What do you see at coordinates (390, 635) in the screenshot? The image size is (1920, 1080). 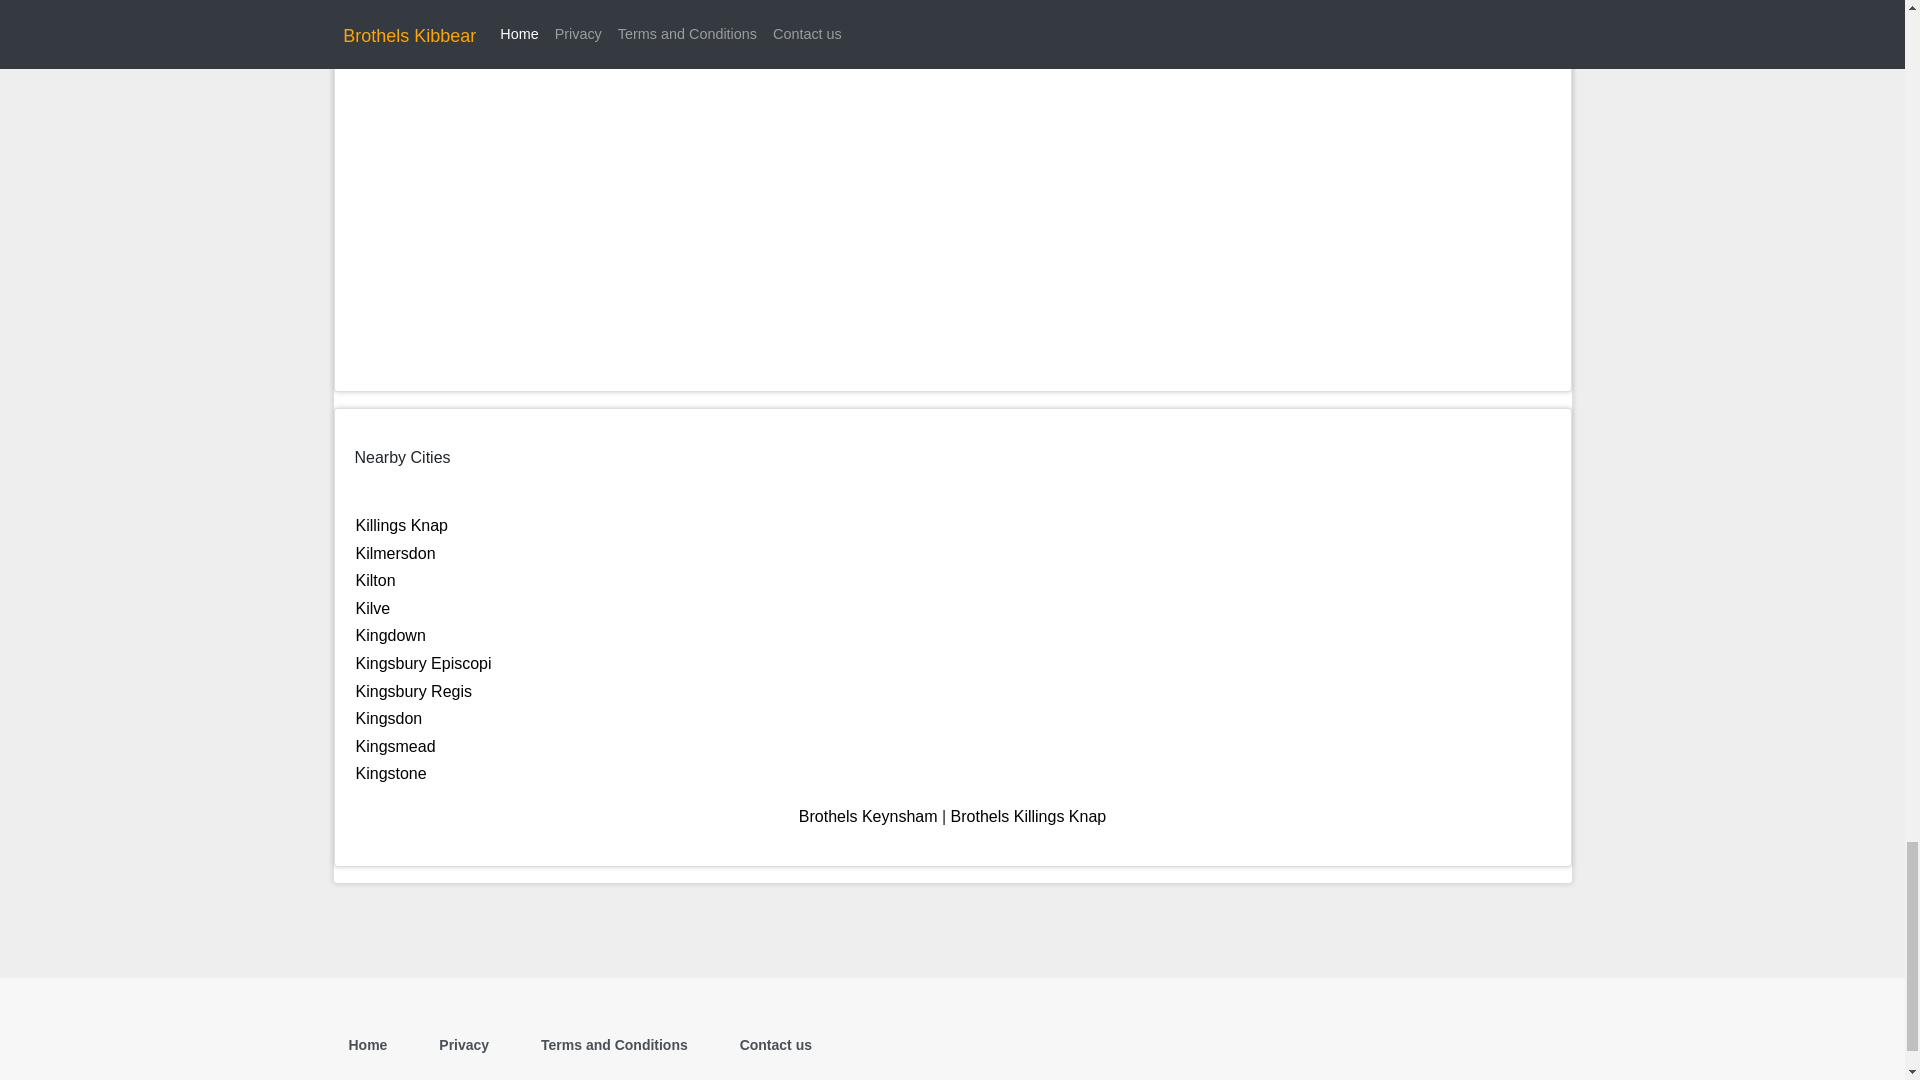 I see `Kingdown` at bounding box center [390, 635].